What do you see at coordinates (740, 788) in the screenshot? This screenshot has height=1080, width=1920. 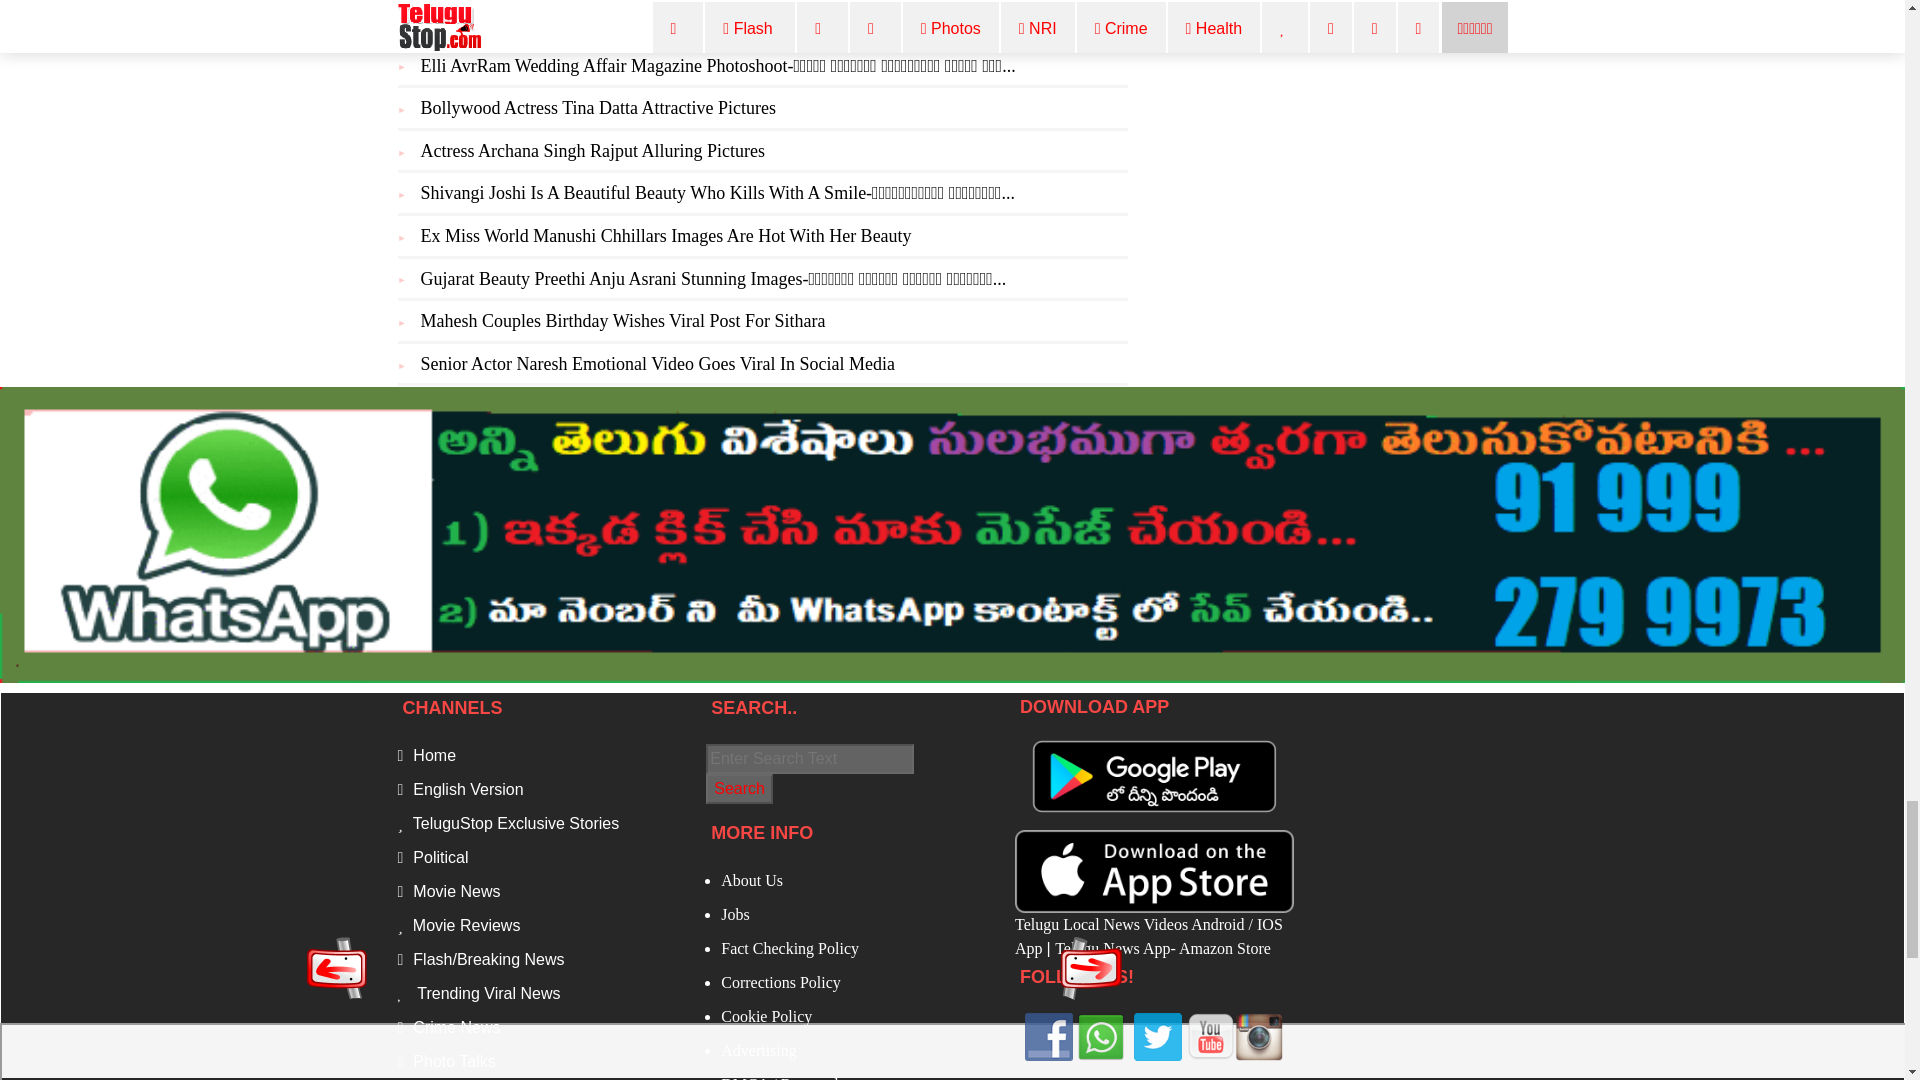 I see `Search` at bounding box center [740, 788].